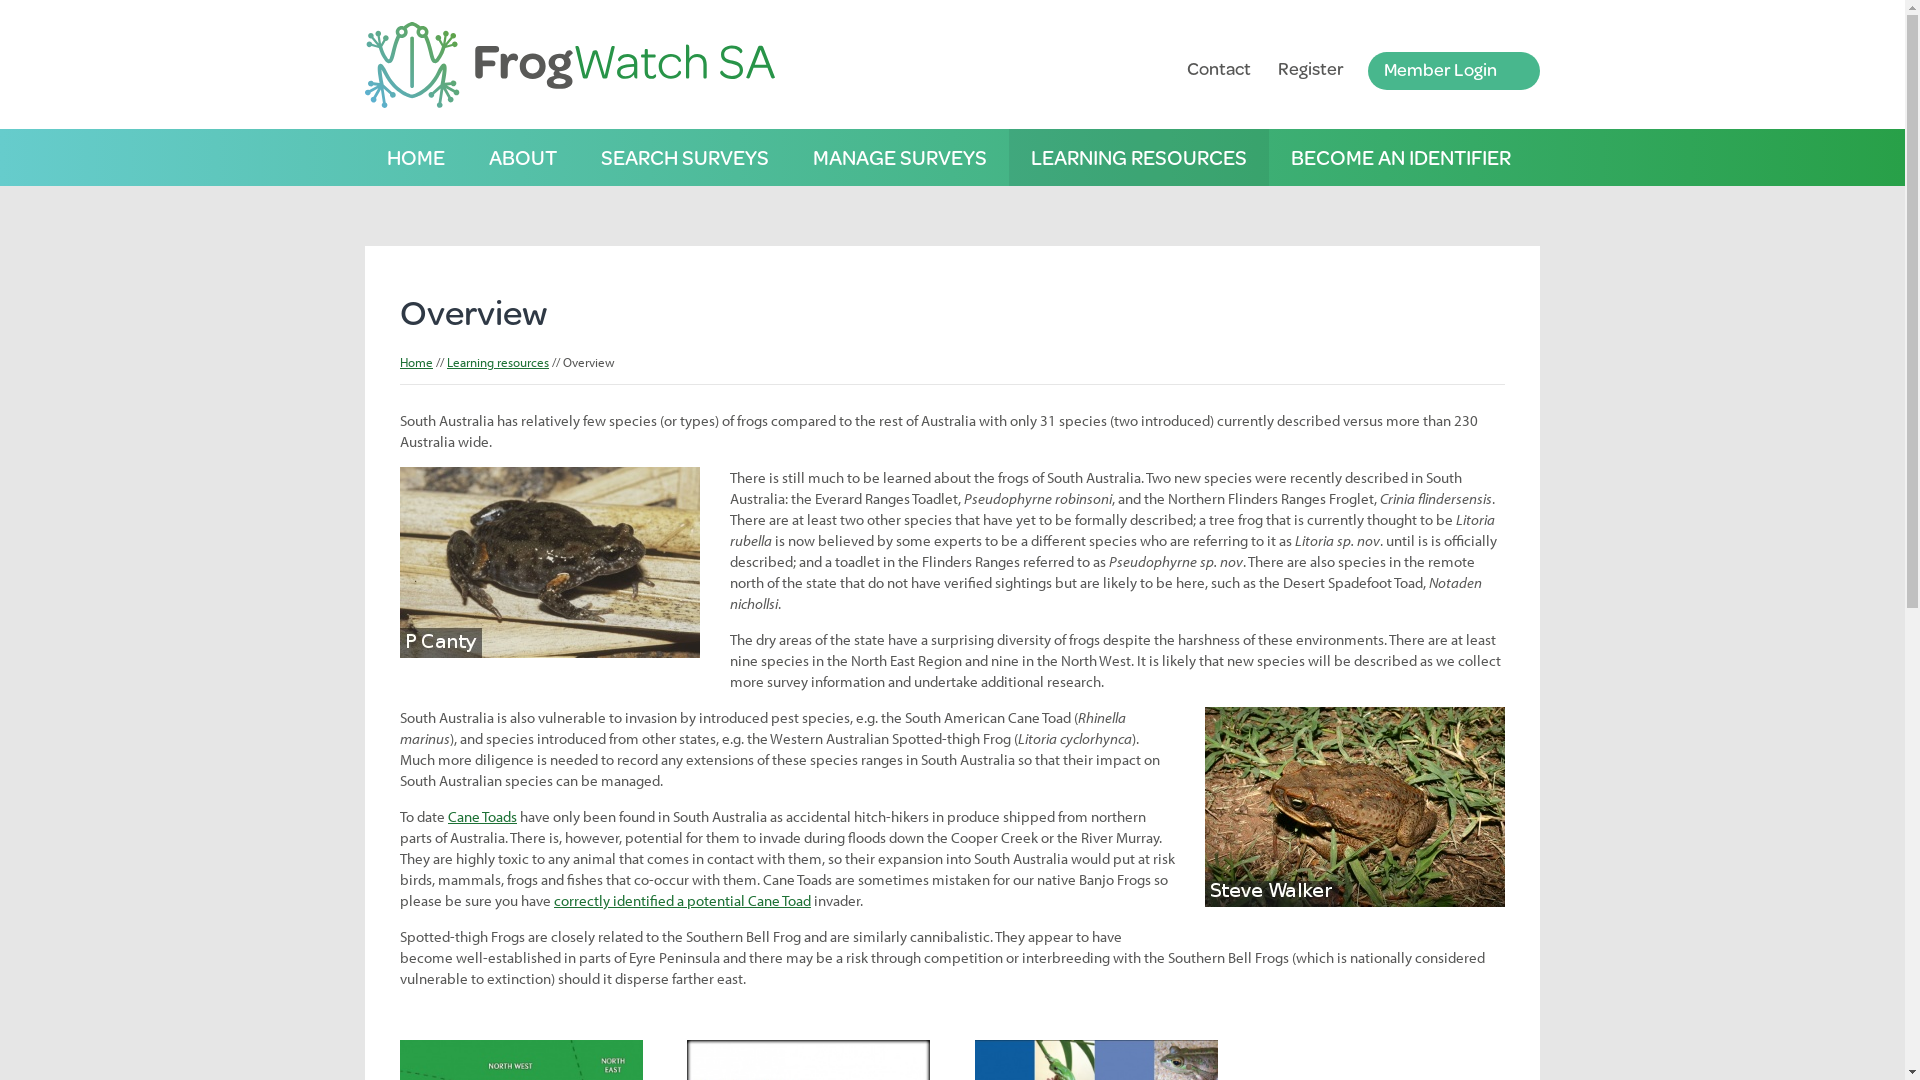 The height and width of the screenshot is (1080, 1920). Describe the element at coordinates (416, 362) in the screenshot. I see `Home` at that location.